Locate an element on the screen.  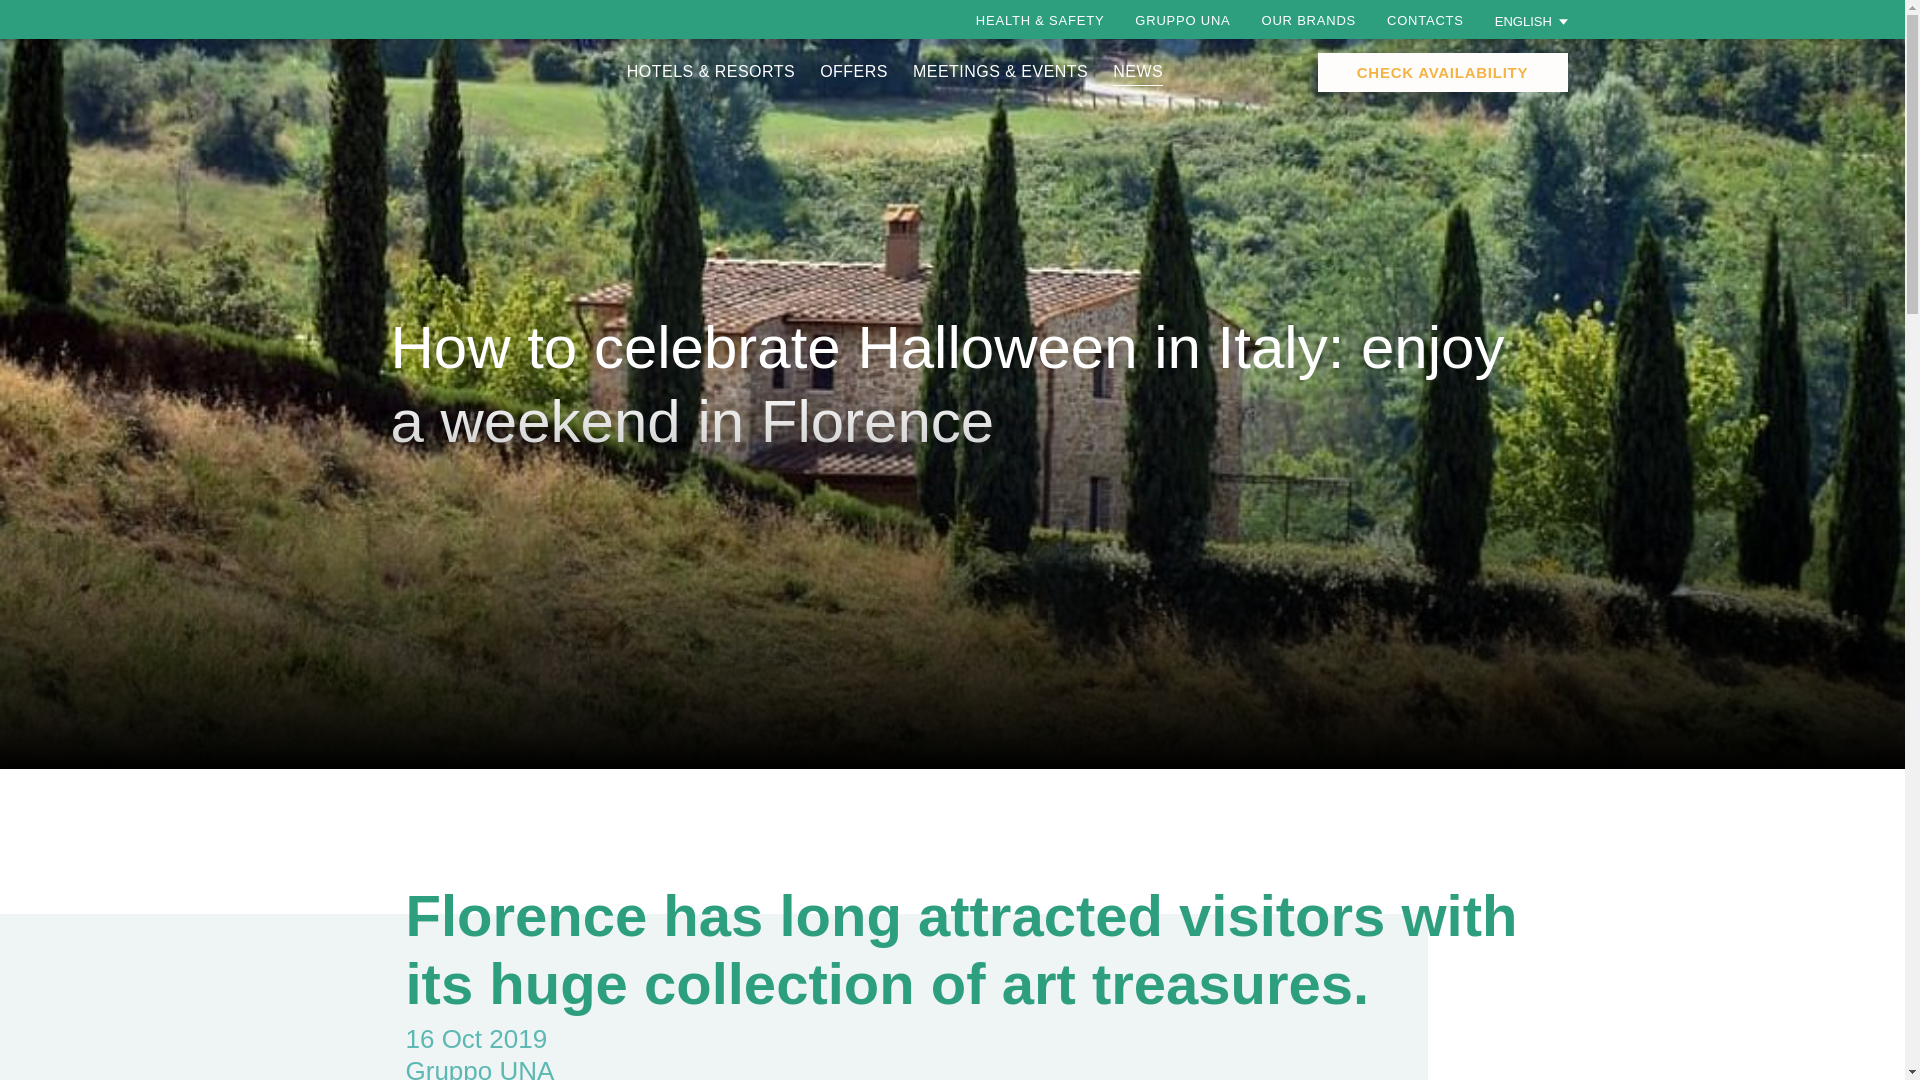
ENGLISH is located at coordinates (1532, 20).